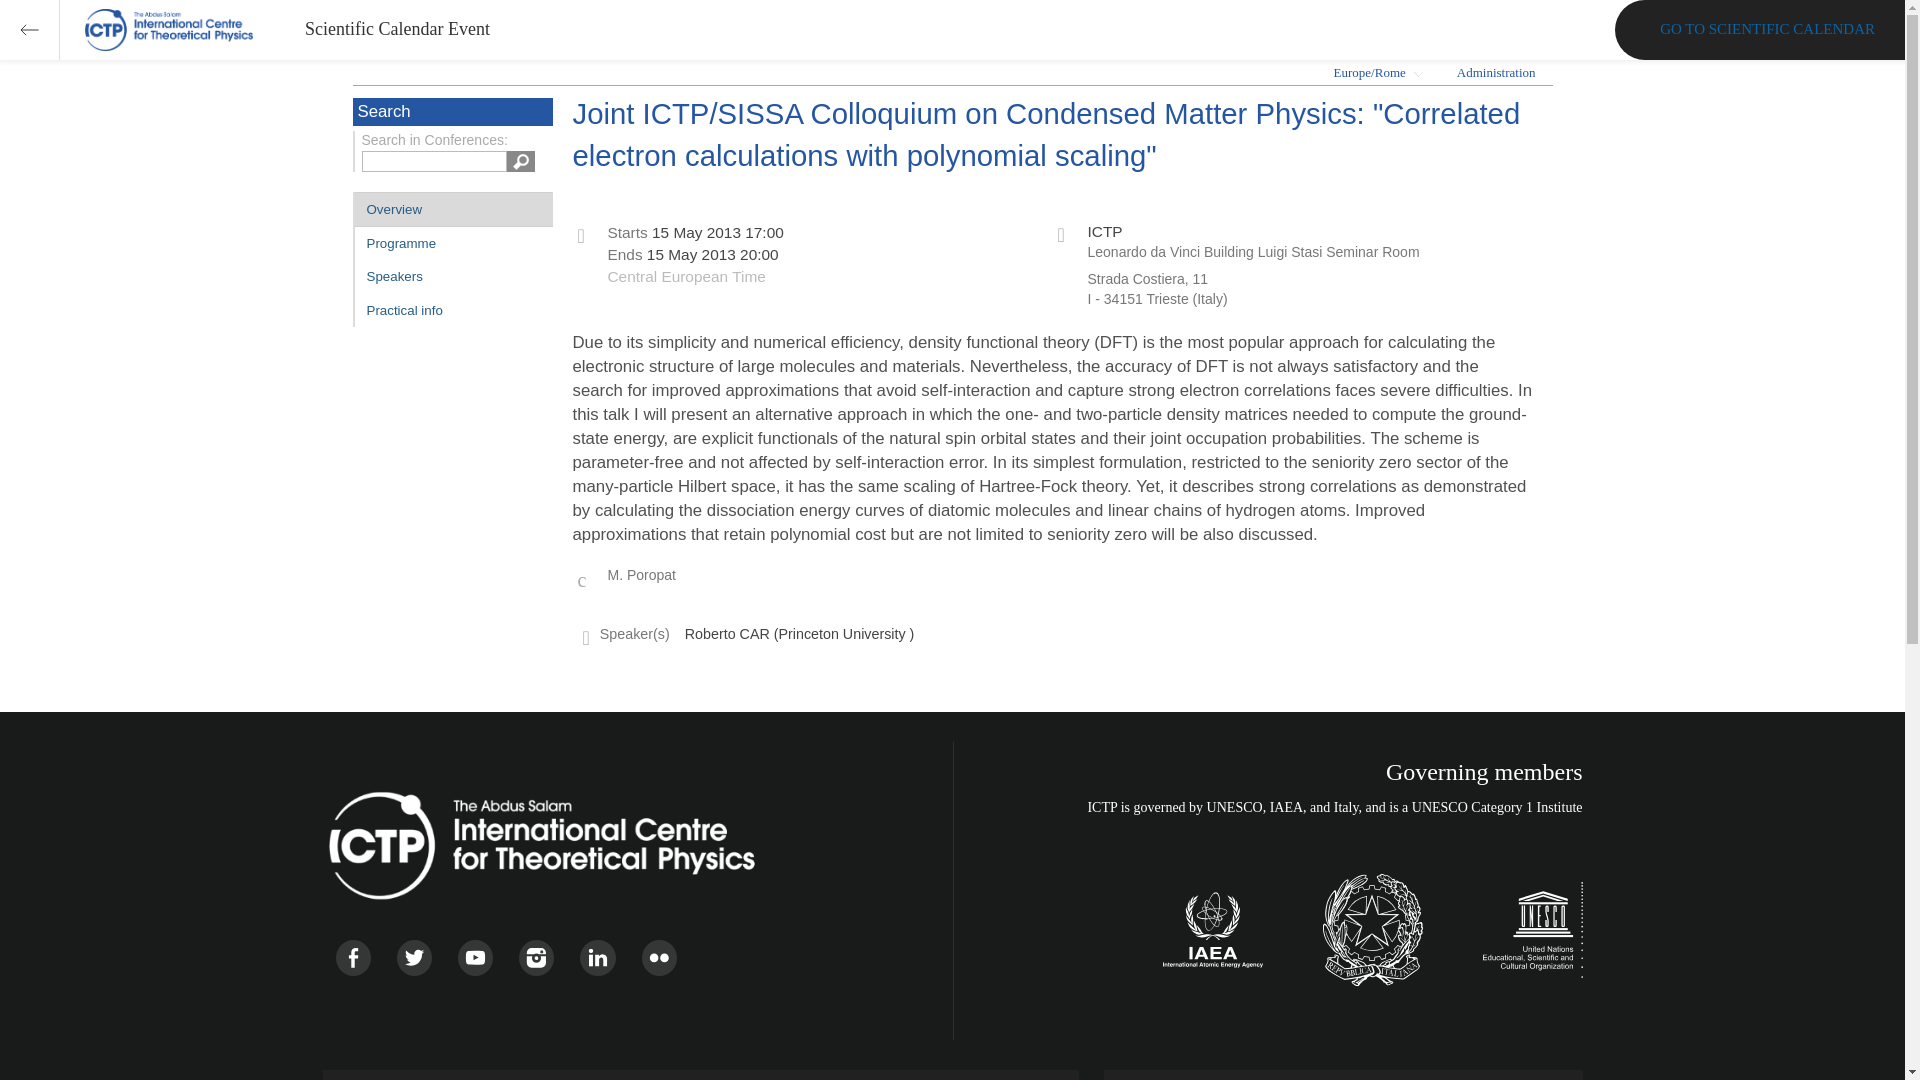 Image resolution: width=1920 pixels, height=1080 pixels. I want to click on Instagram, so click(536, 957).